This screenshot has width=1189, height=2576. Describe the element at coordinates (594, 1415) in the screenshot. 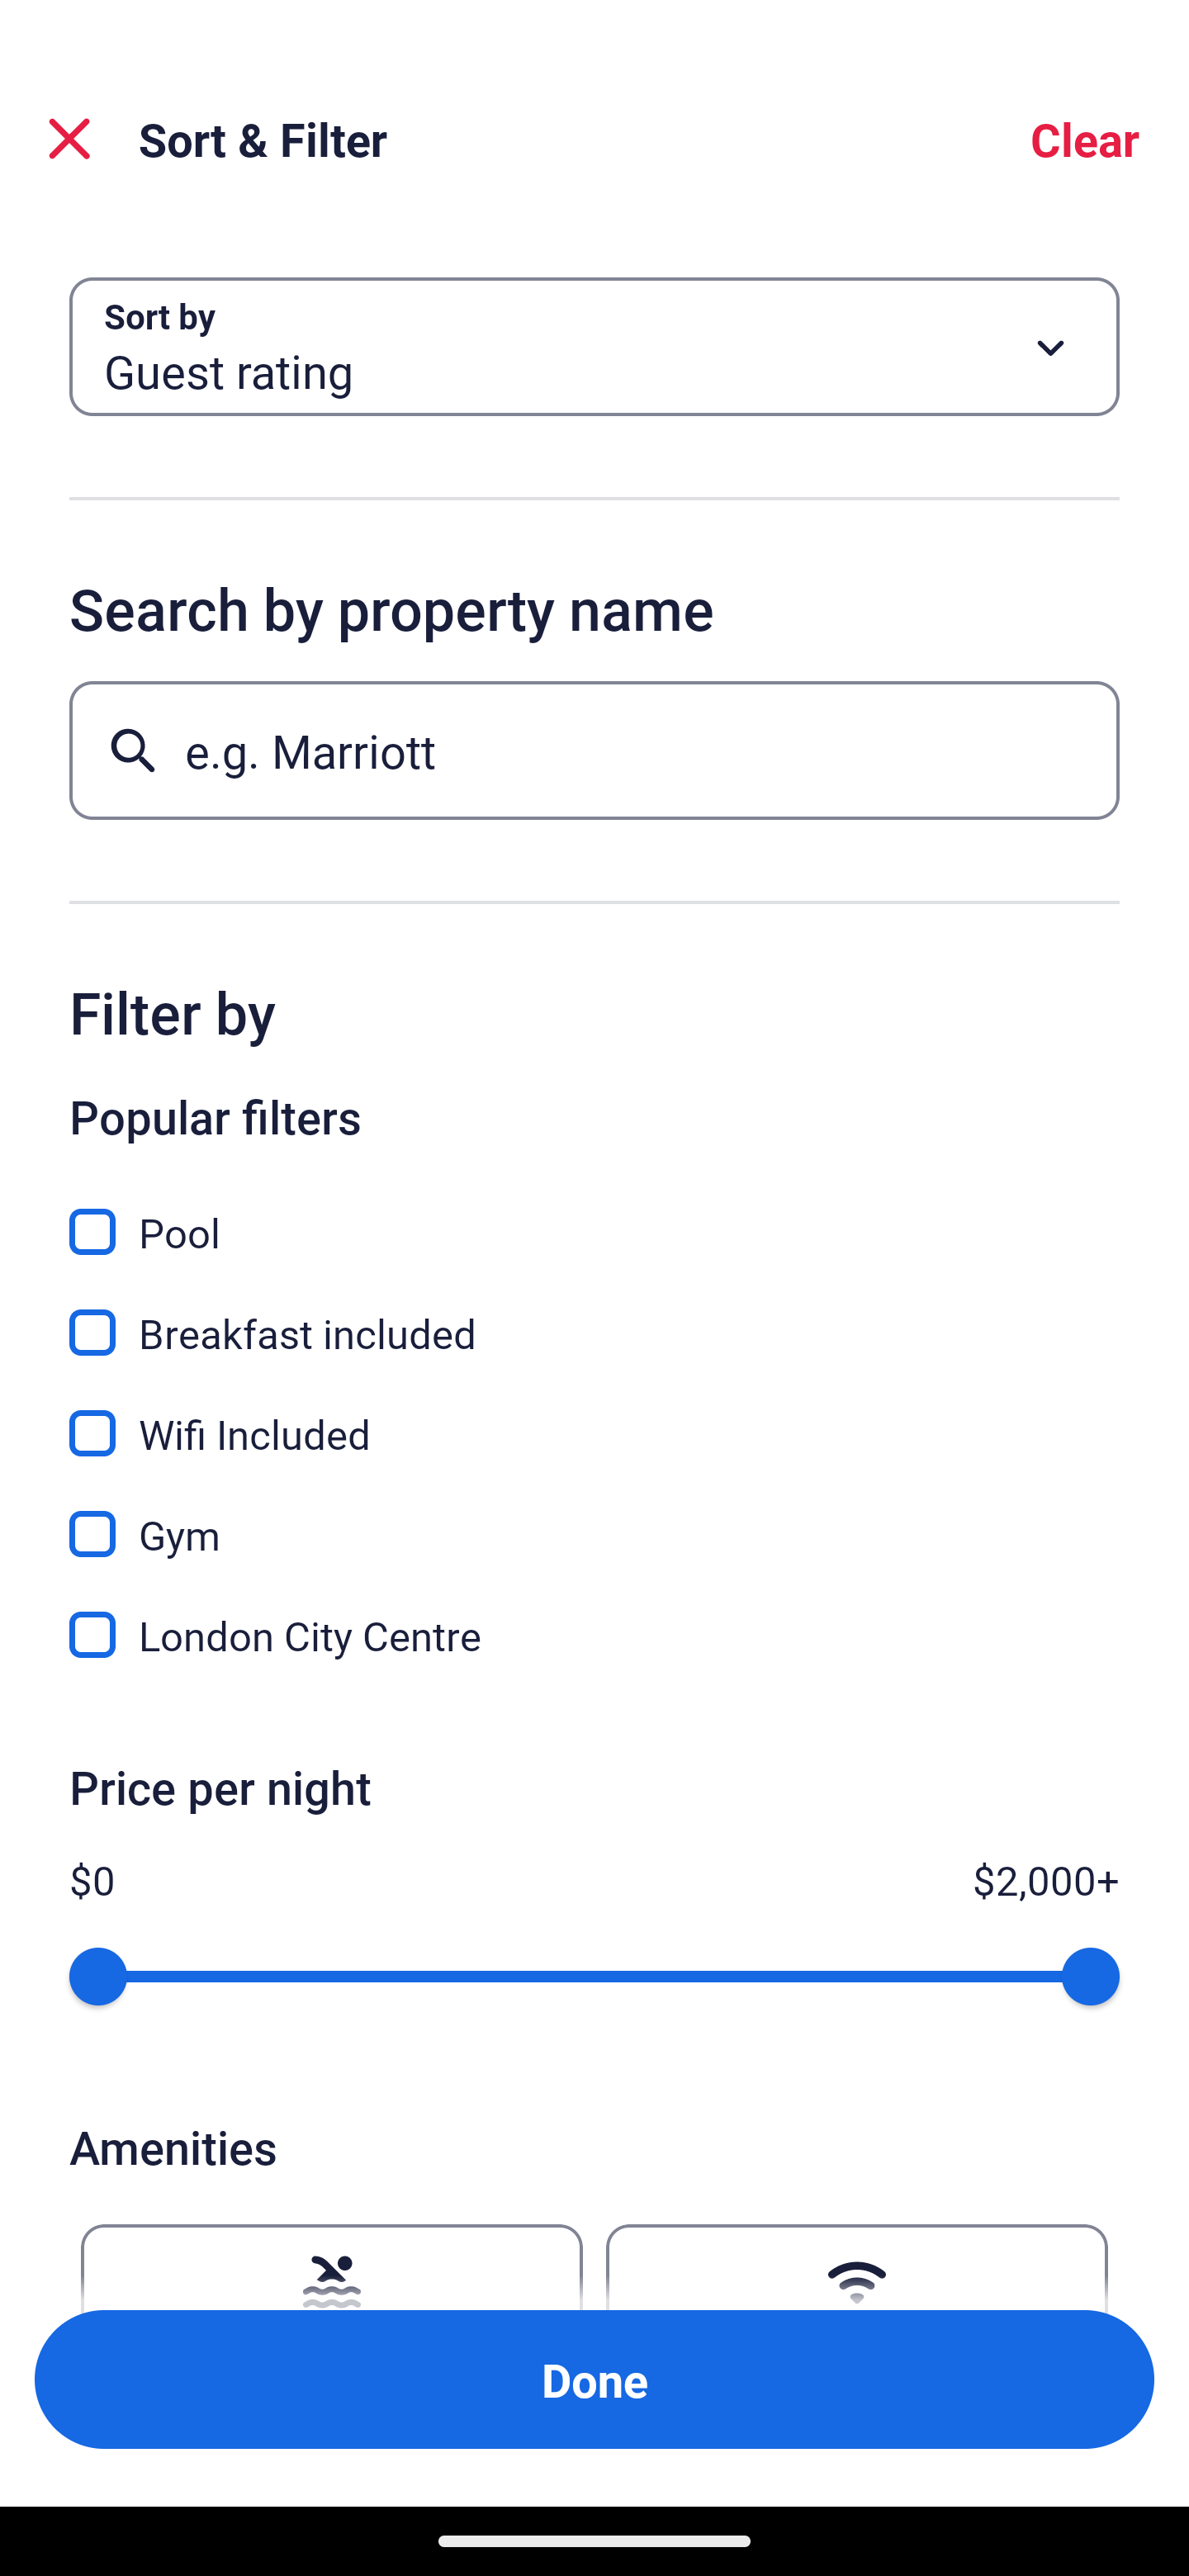

I see `Wifi Included, Wifi Included` at that location.